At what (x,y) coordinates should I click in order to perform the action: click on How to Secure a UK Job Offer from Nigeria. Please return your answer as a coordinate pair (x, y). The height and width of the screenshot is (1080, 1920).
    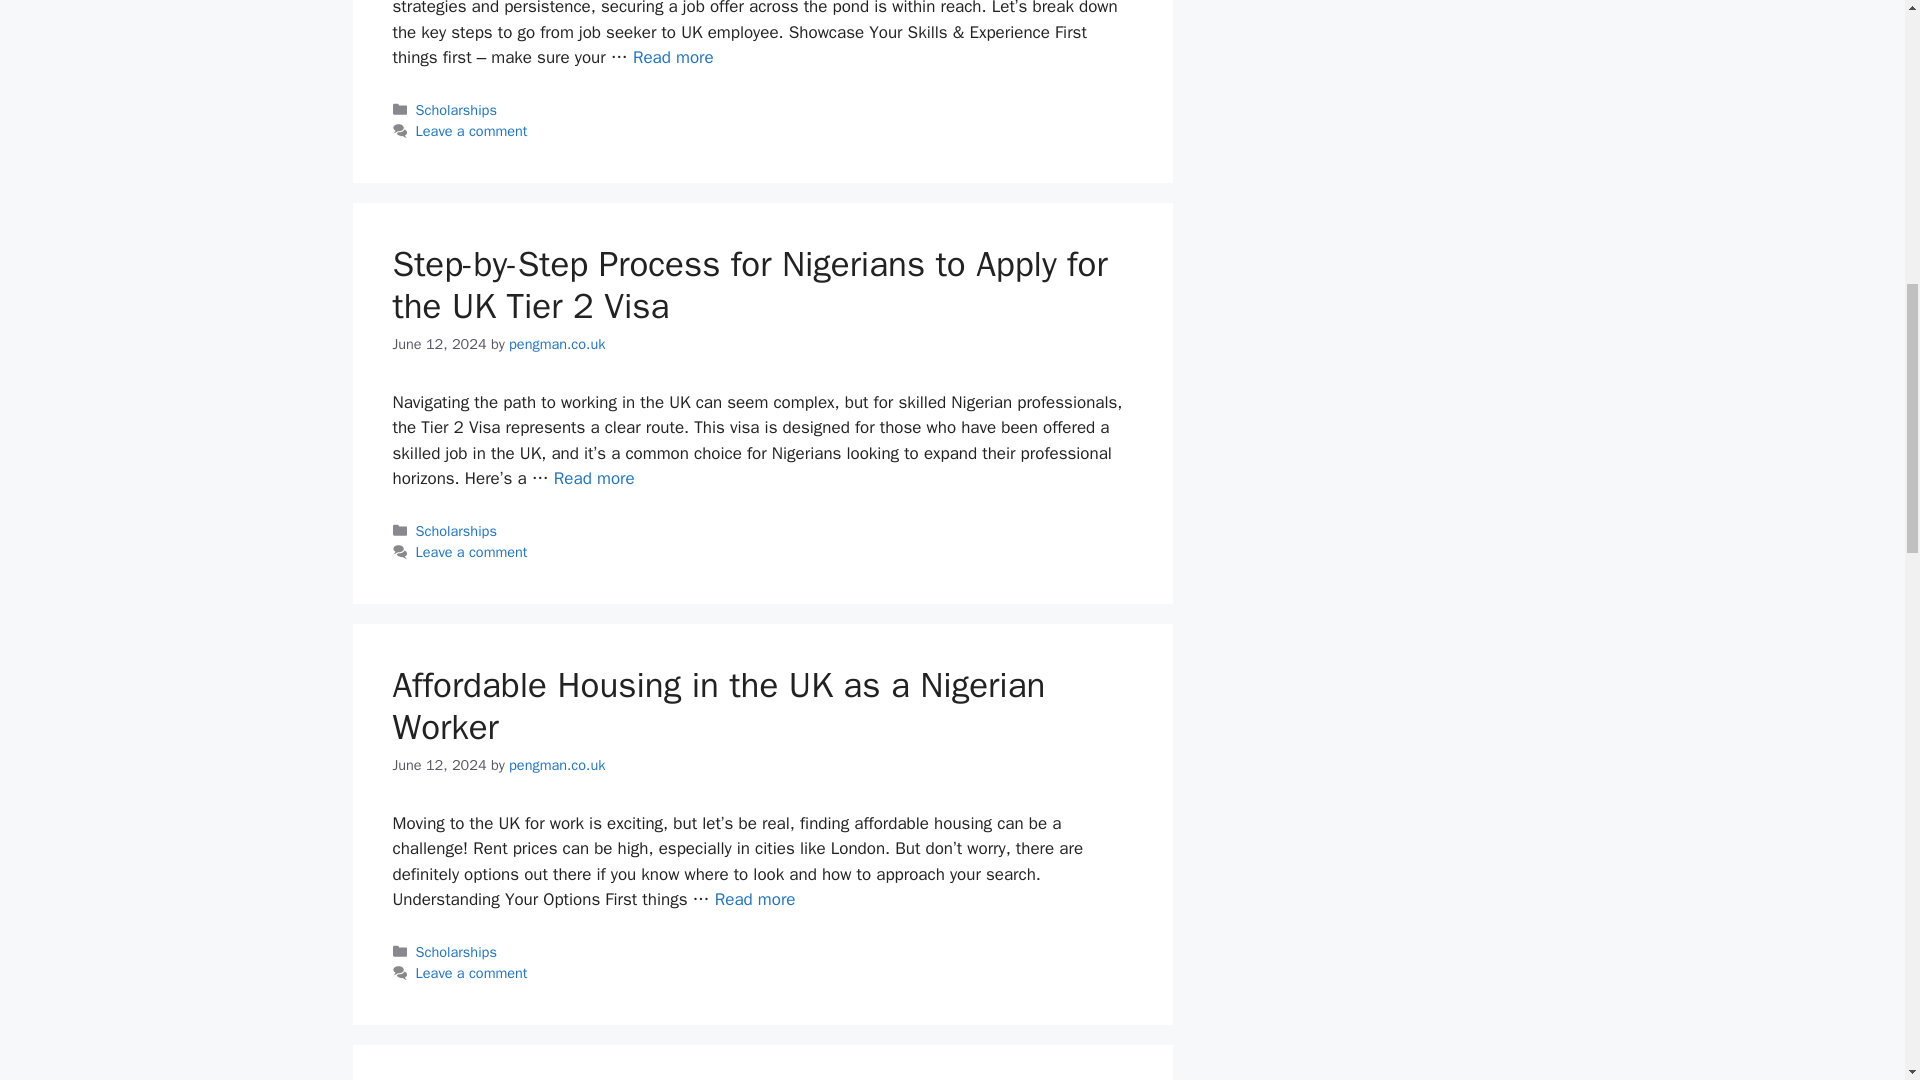
    Looking at the image, I should click on (674, 58).